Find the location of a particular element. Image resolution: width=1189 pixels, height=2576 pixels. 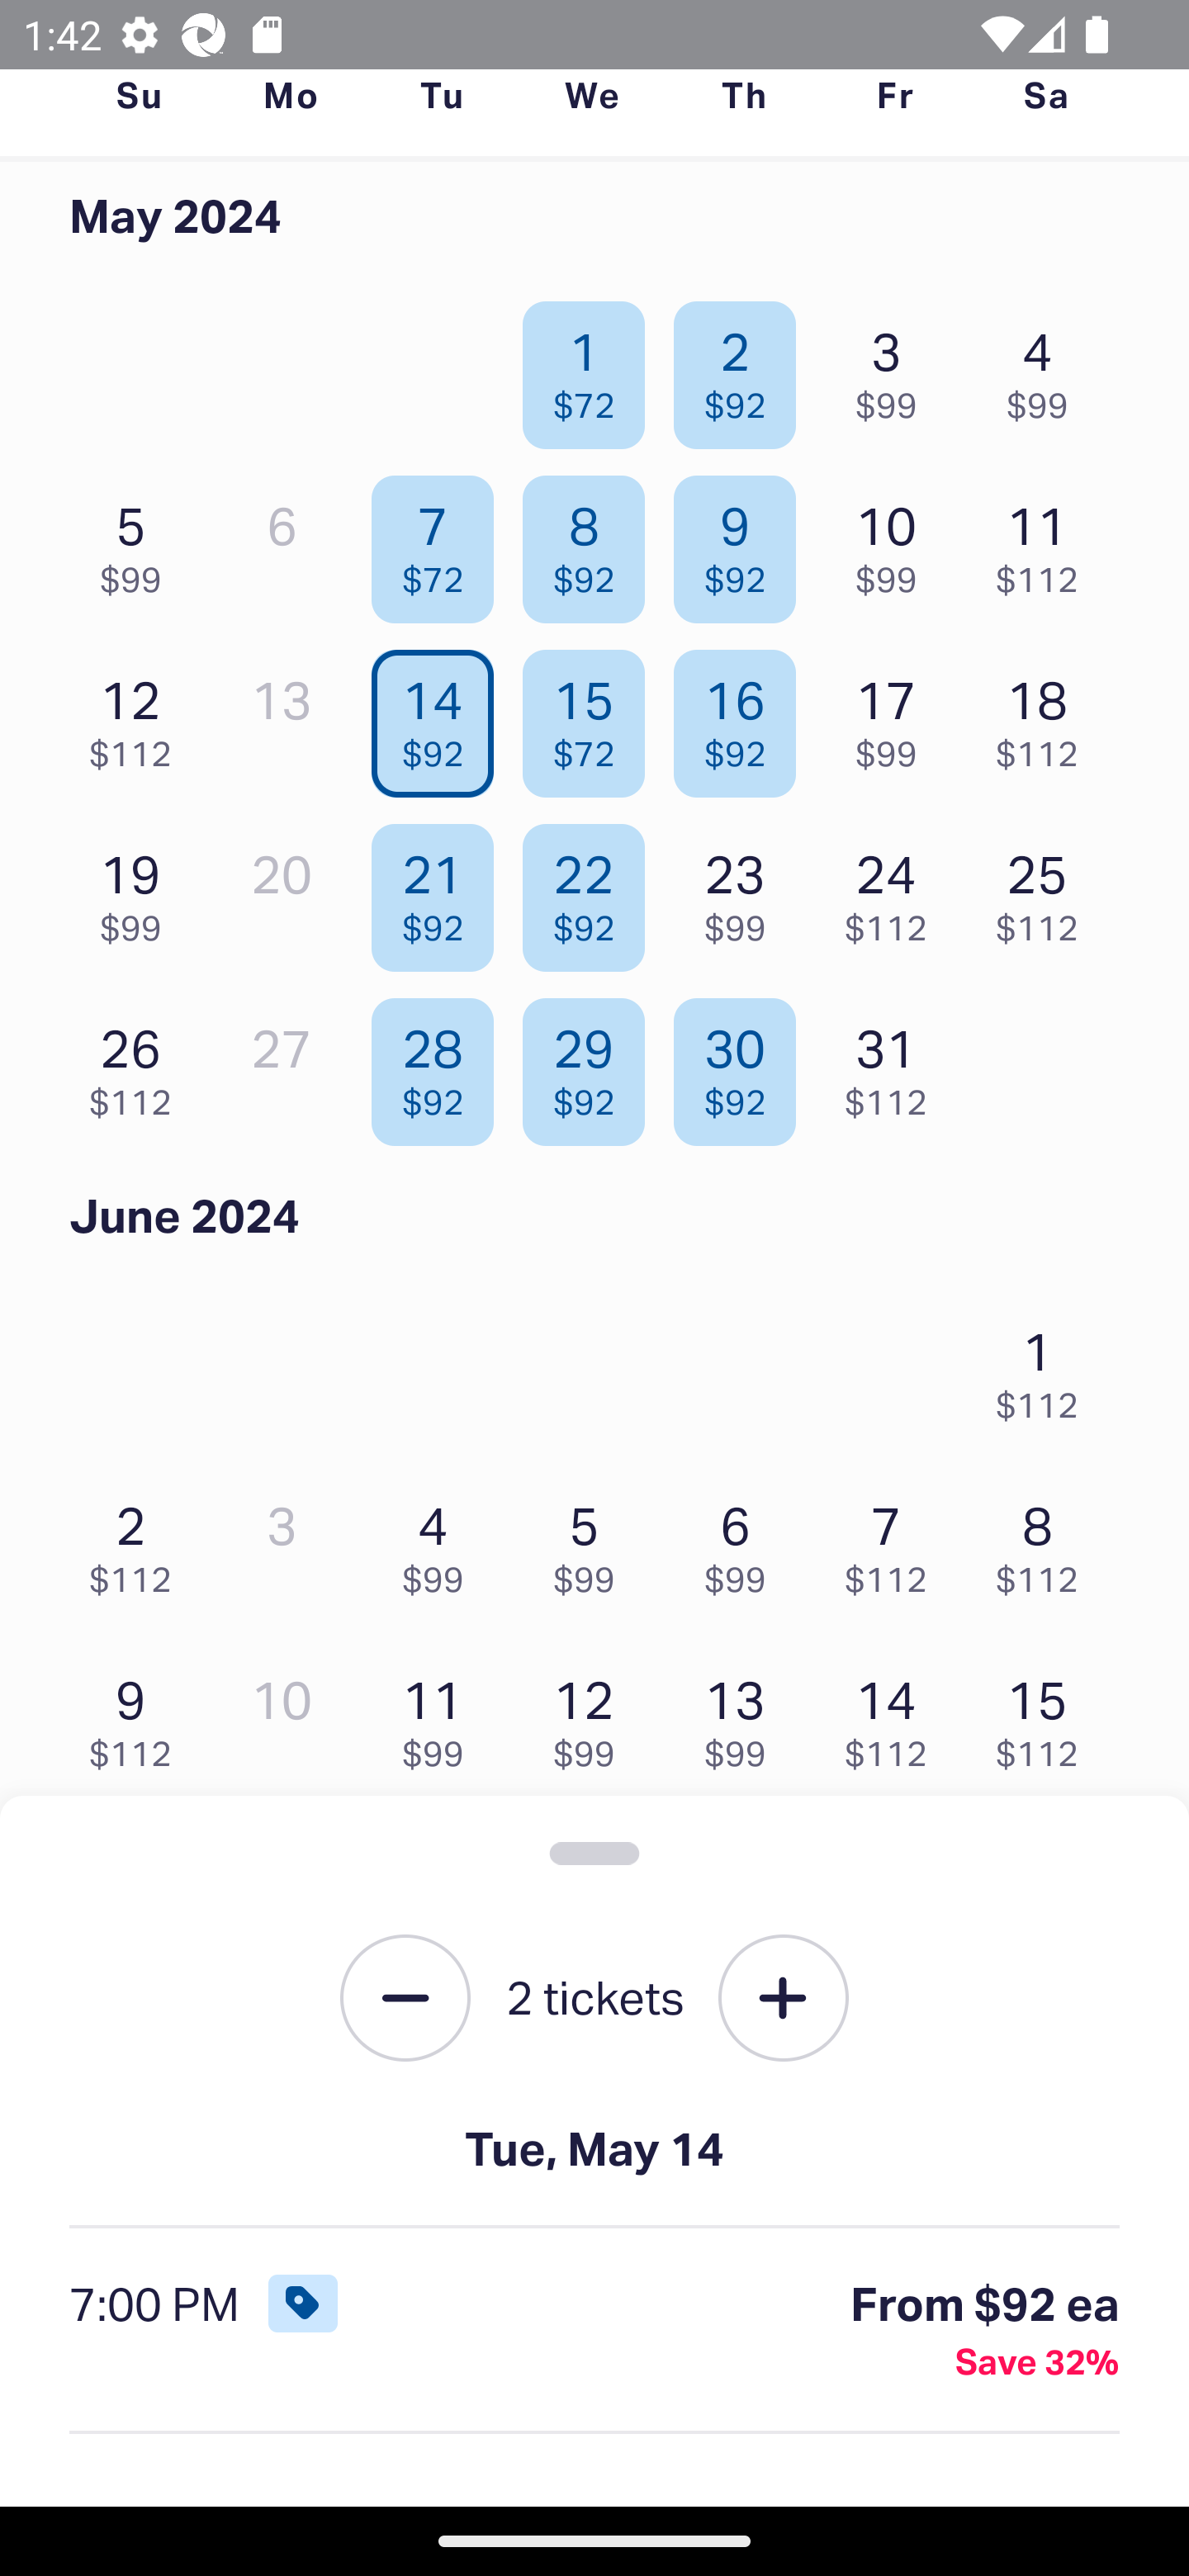

1 $72 is located at coordinates (593, 367).